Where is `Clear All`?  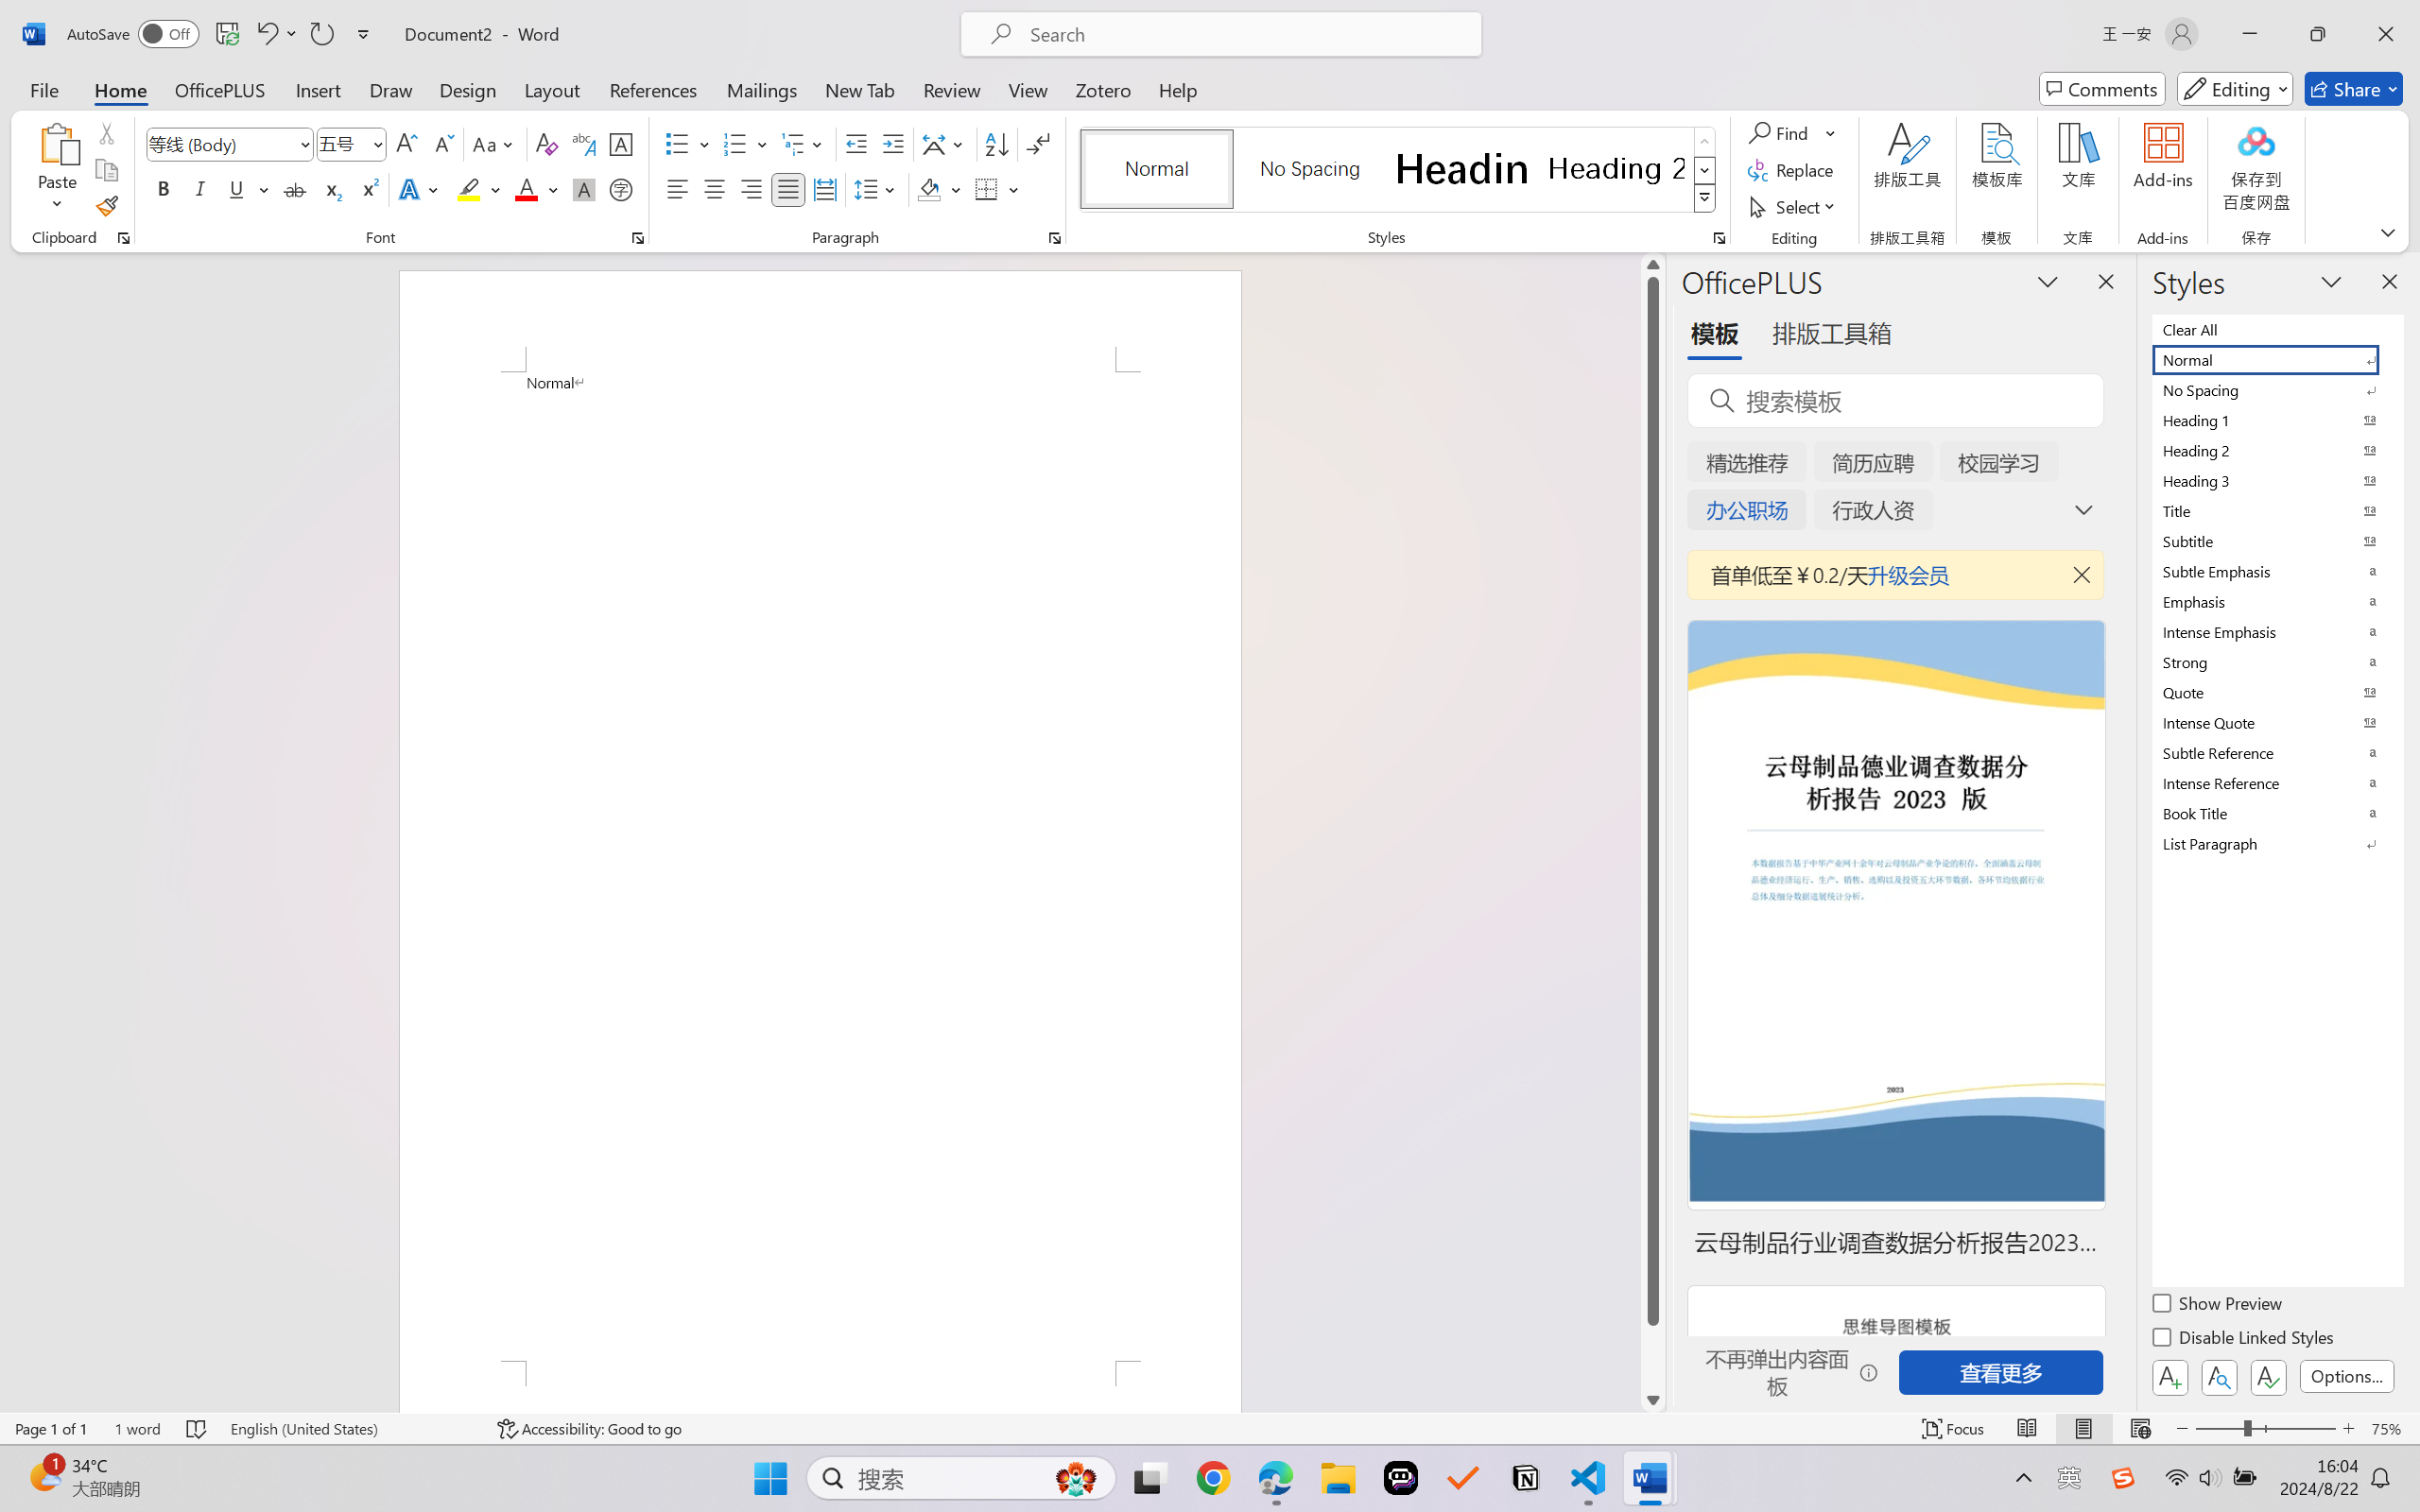
Clear All is located at coordinates (2276, 329).